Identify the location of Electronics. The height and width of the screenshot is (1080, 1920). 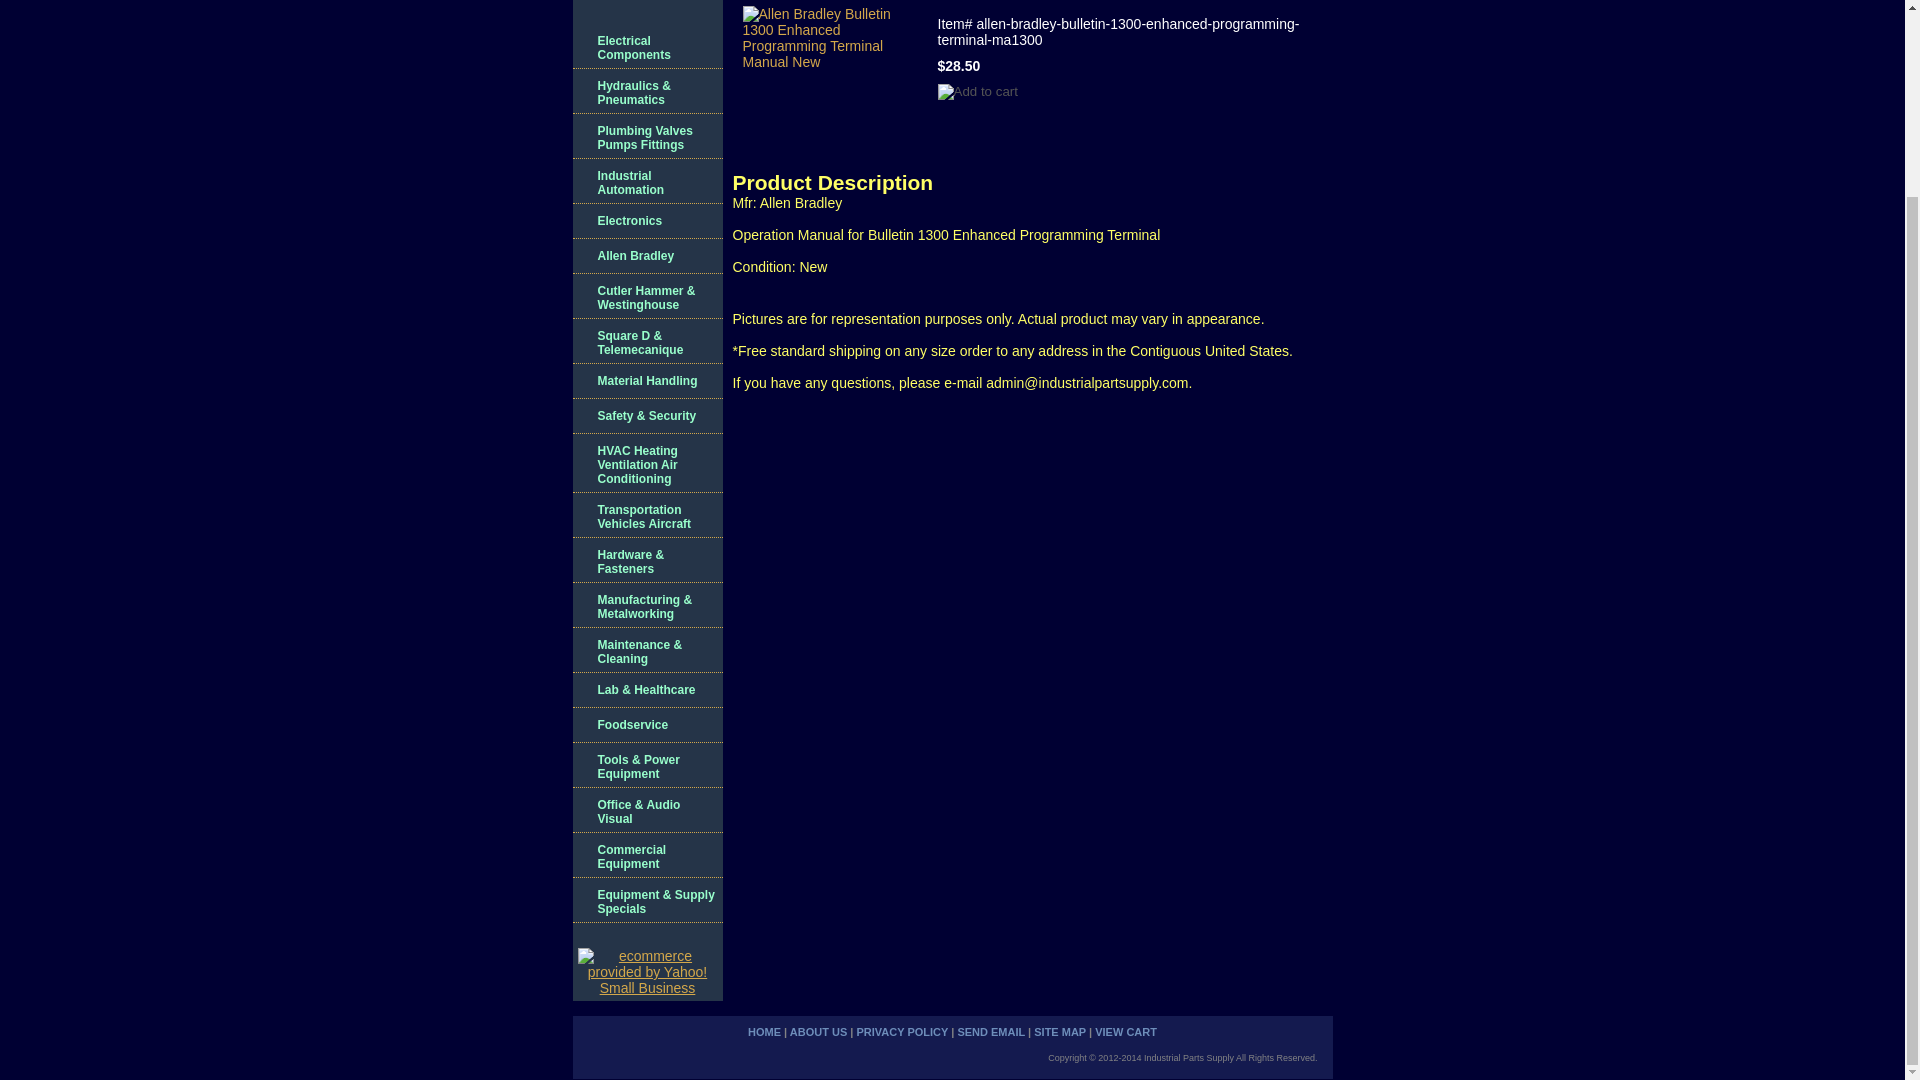
(646, 221).